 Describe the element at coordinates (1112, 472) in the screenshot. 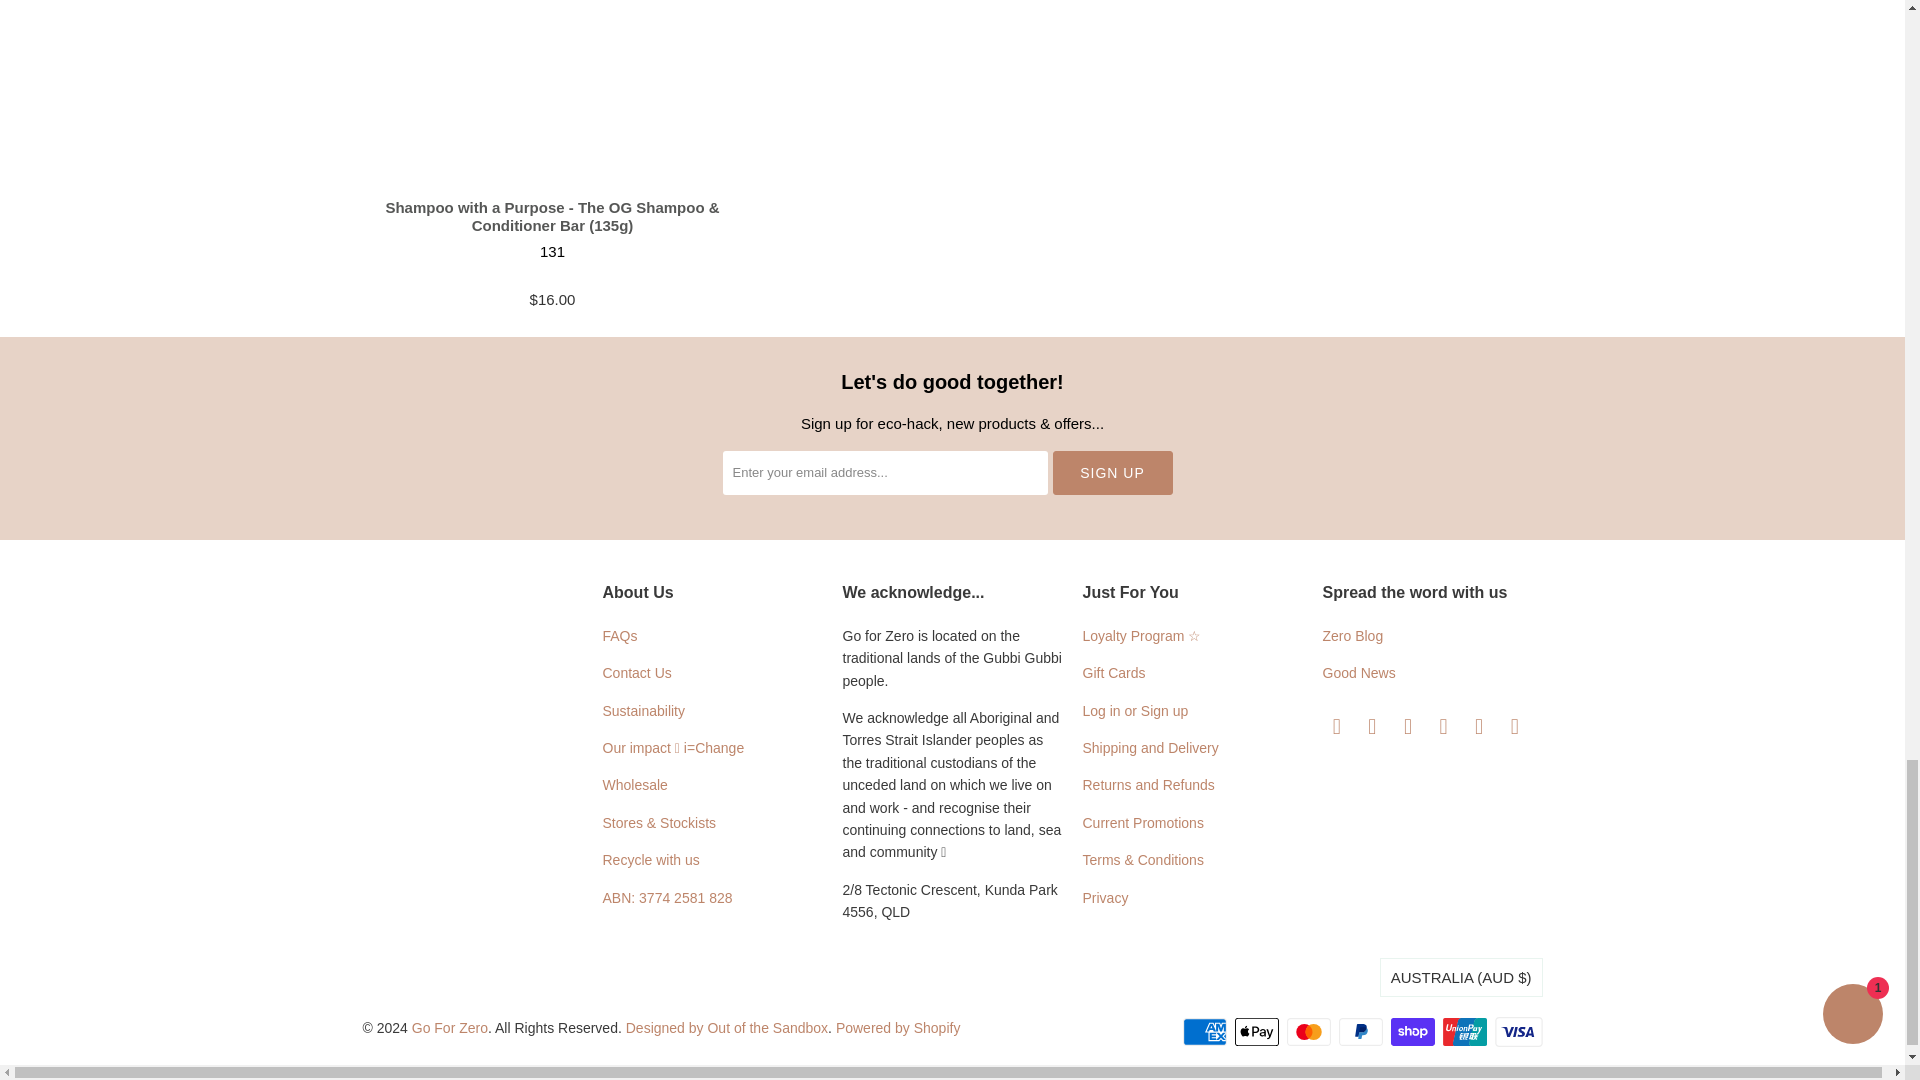

I see `Sign Up` at that location.